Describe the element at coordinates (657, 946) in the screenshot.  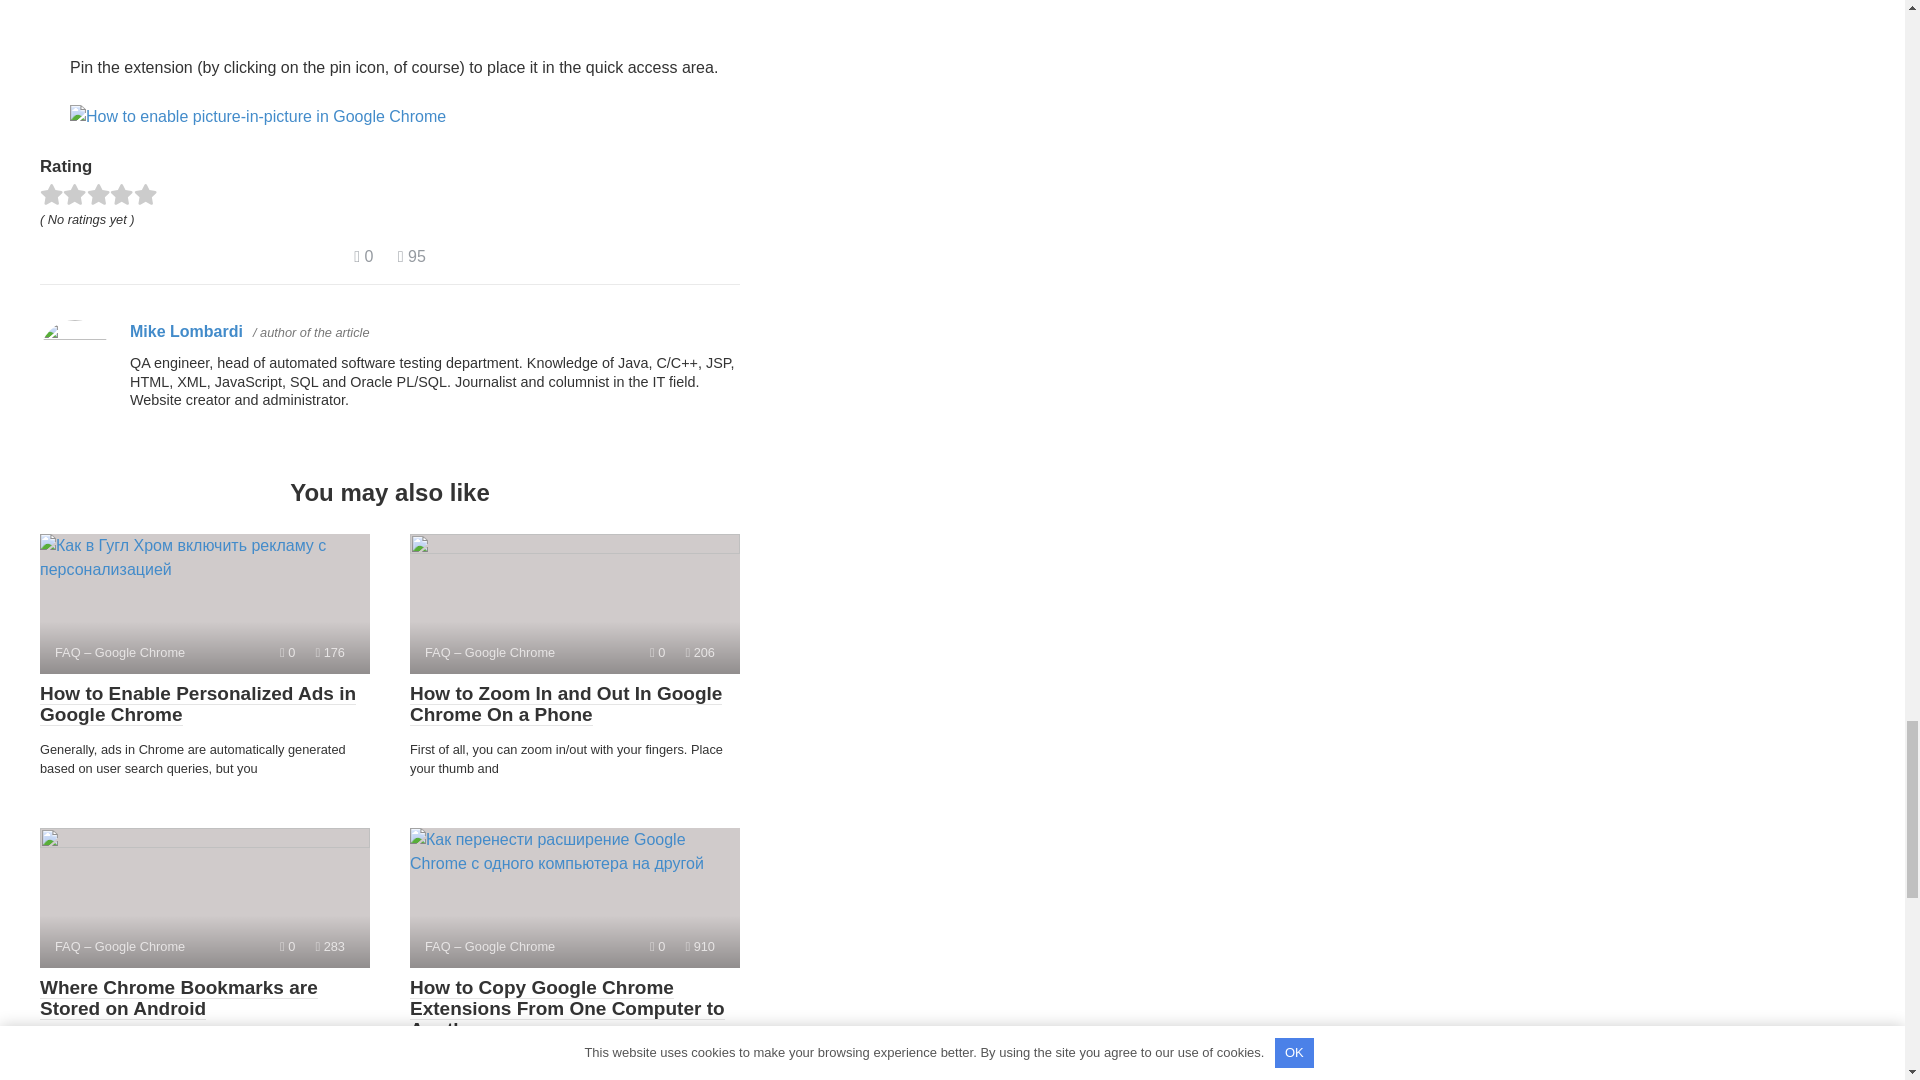
I see `Comments` at that location.